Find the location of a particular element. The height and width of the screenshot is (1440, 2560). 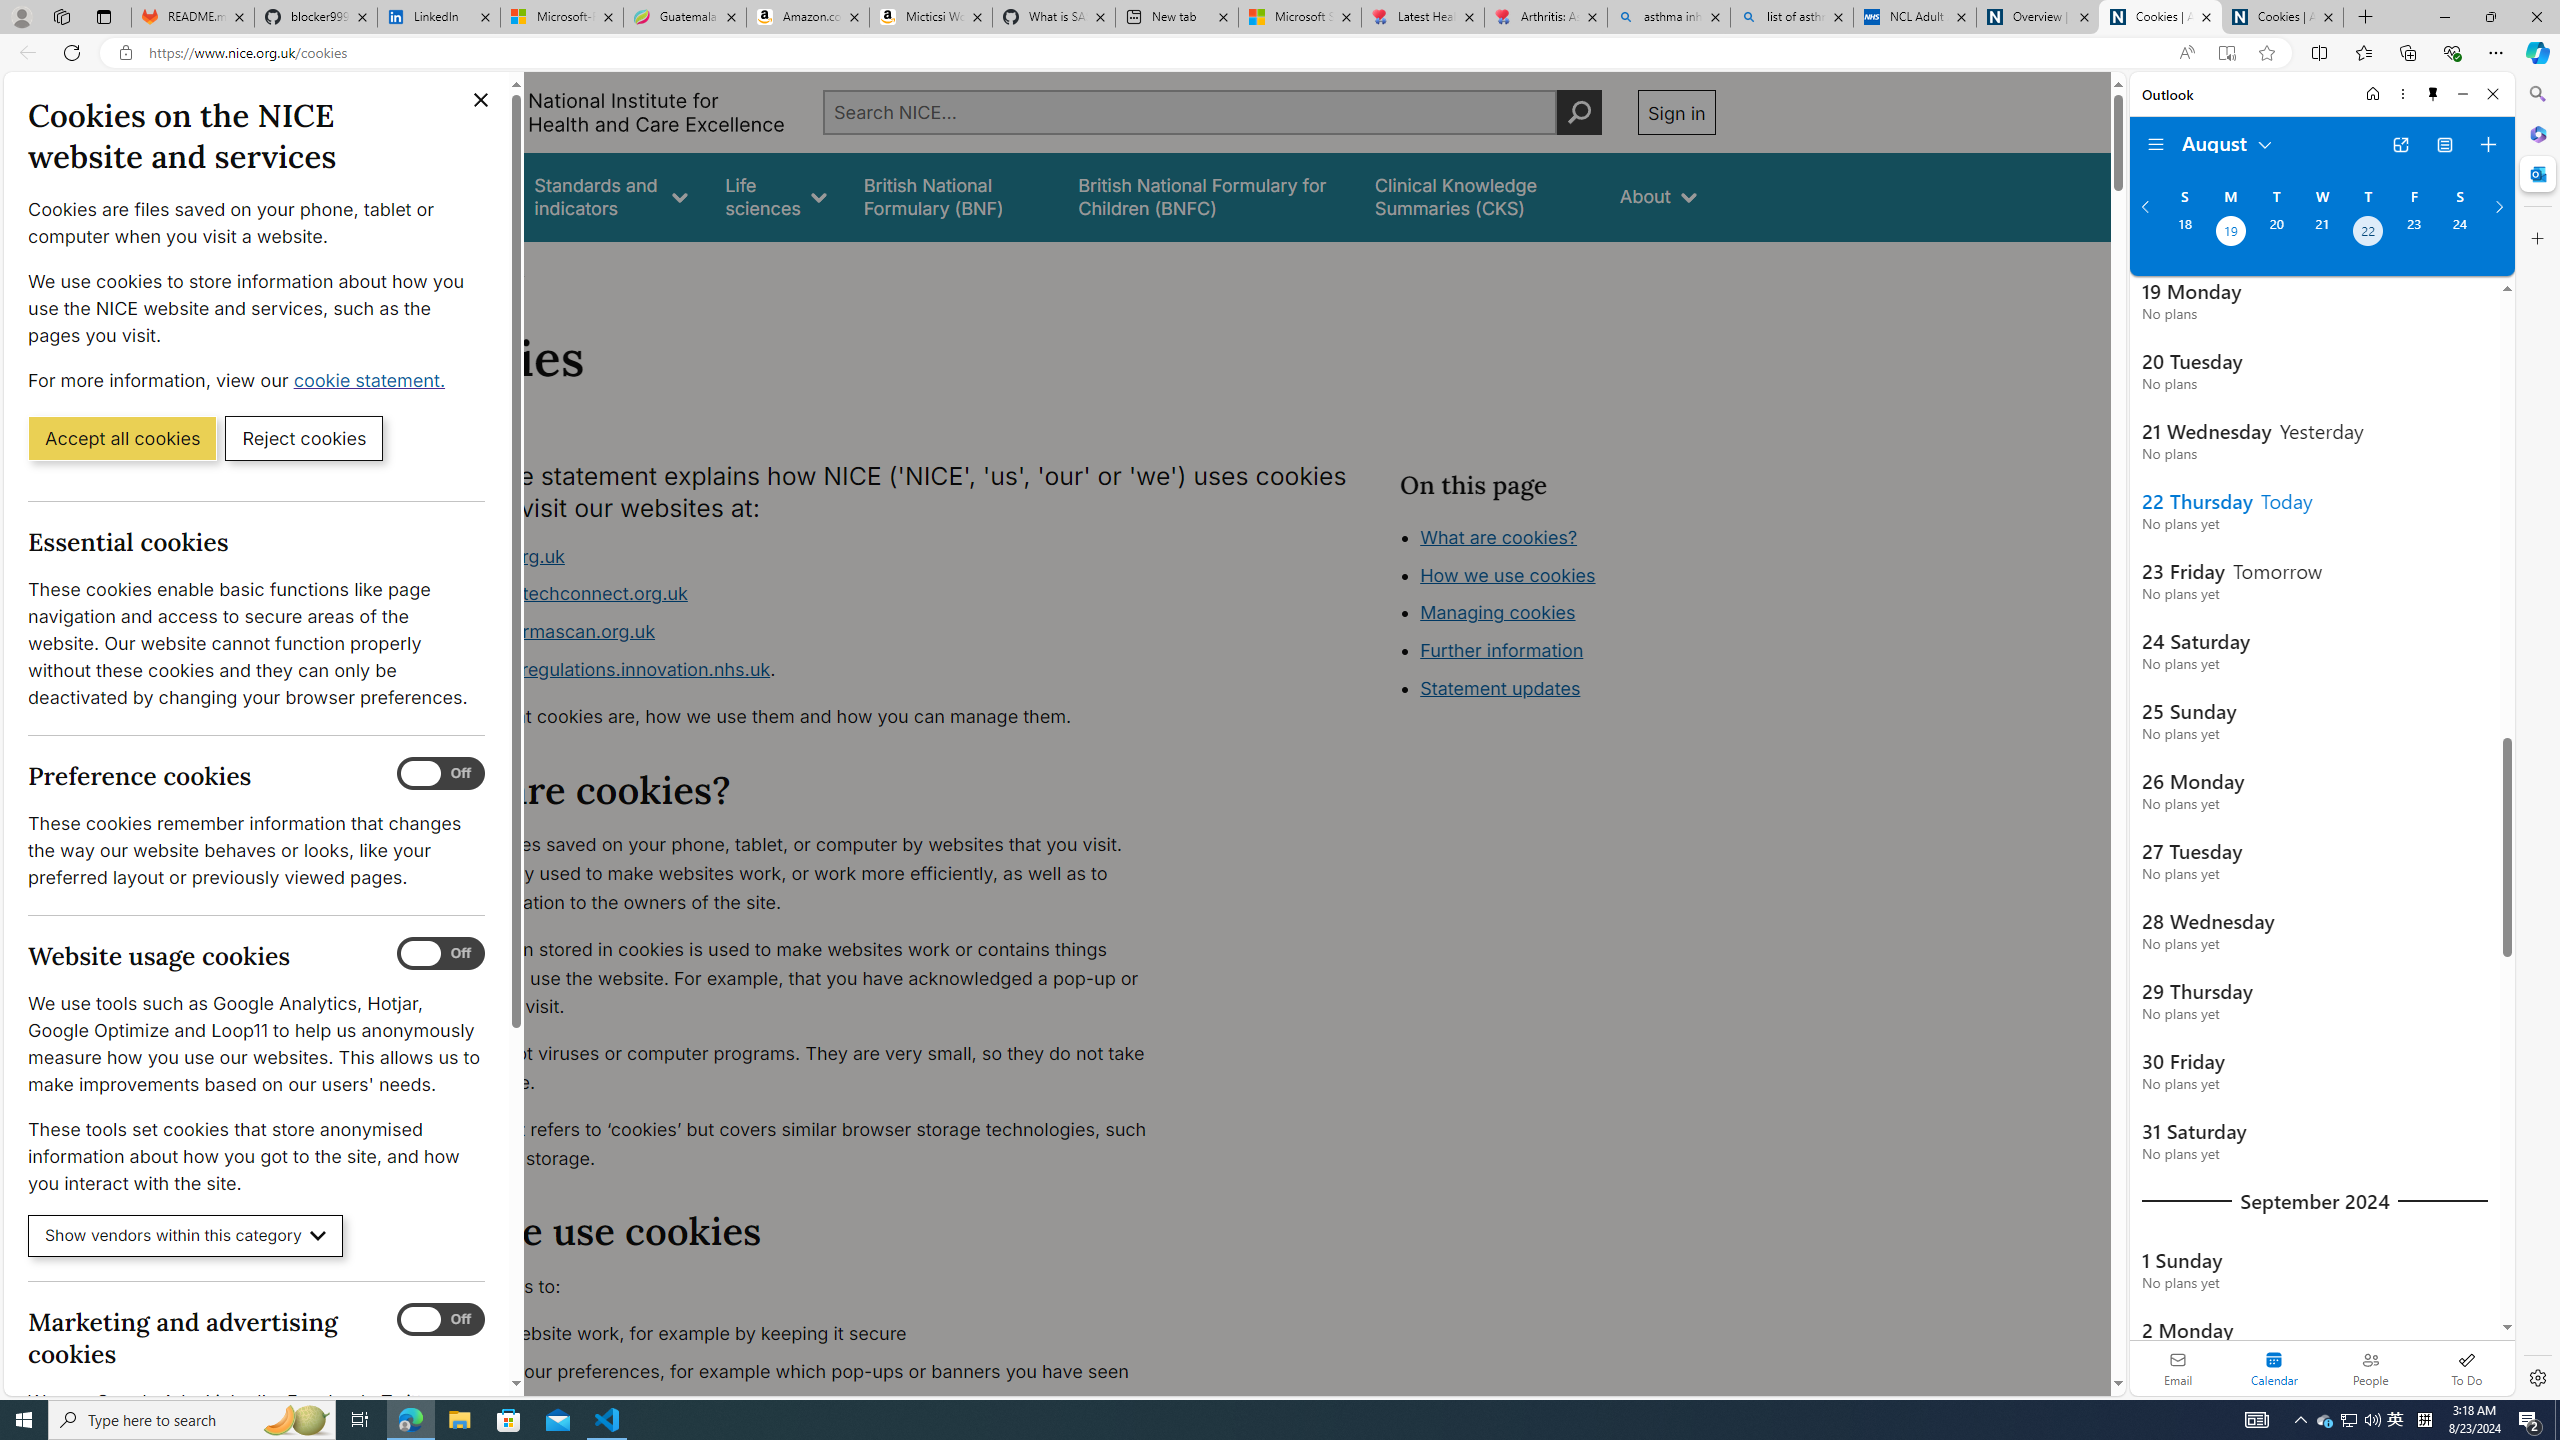

list of asthma inhalers uk - Search is located at coordinates (1792, 17).